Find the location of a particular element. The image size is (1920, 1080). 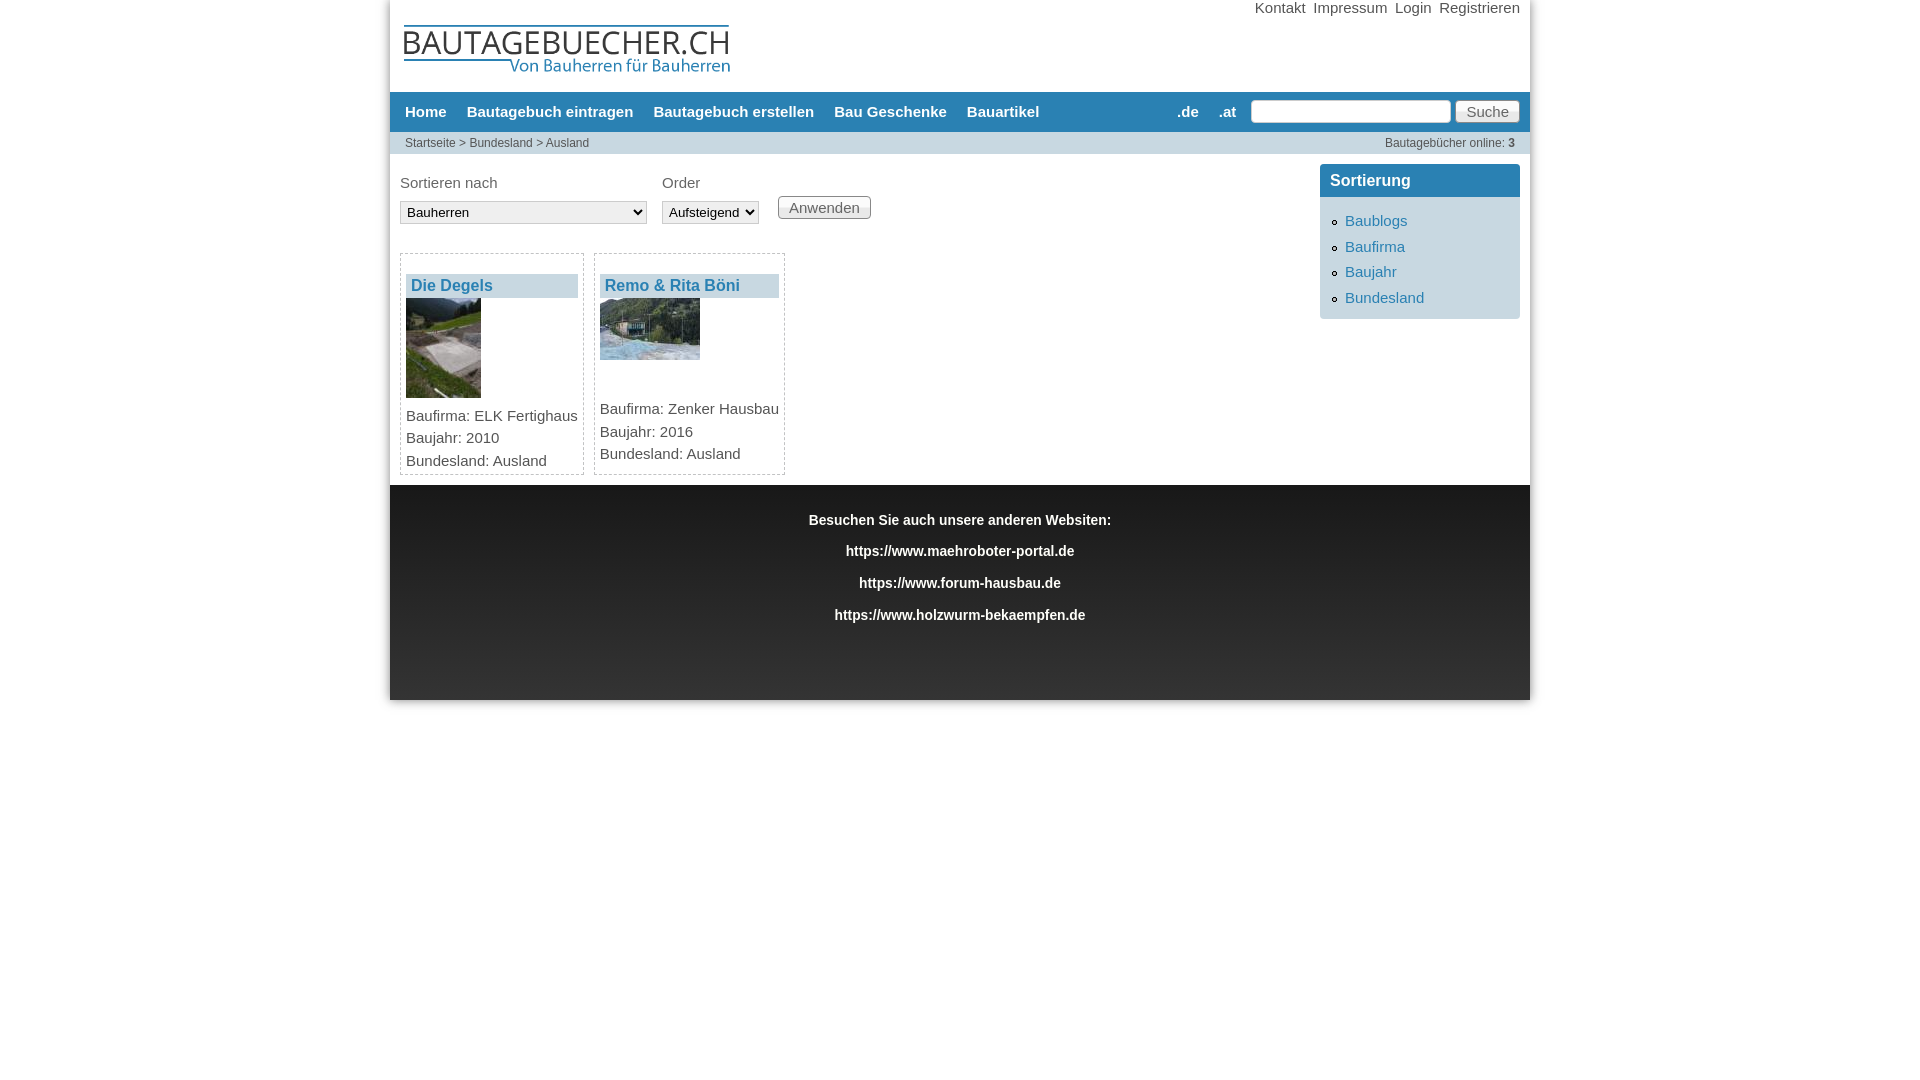

Bauartikel is located at coordinates (1004, 112).